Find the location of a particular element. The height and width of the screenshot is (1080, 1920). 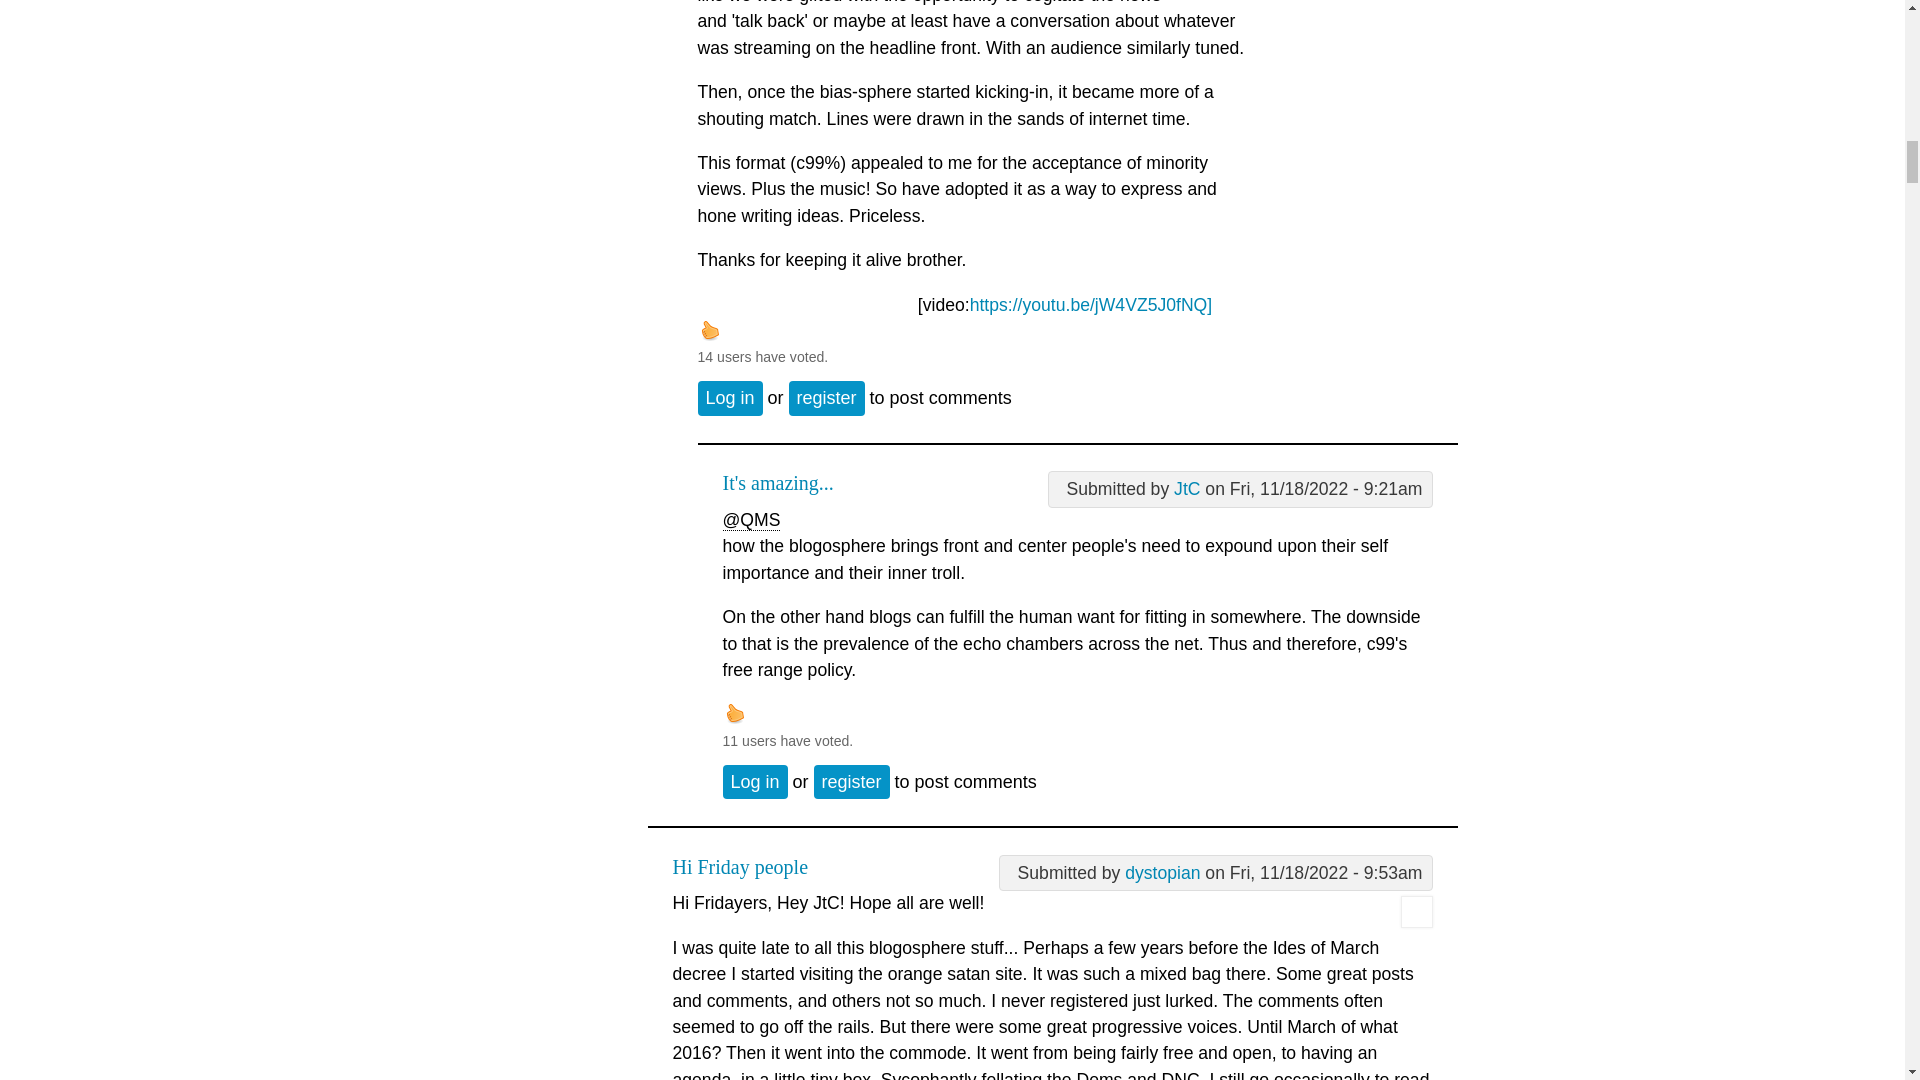

Log in is located at coordinates (754, 782).